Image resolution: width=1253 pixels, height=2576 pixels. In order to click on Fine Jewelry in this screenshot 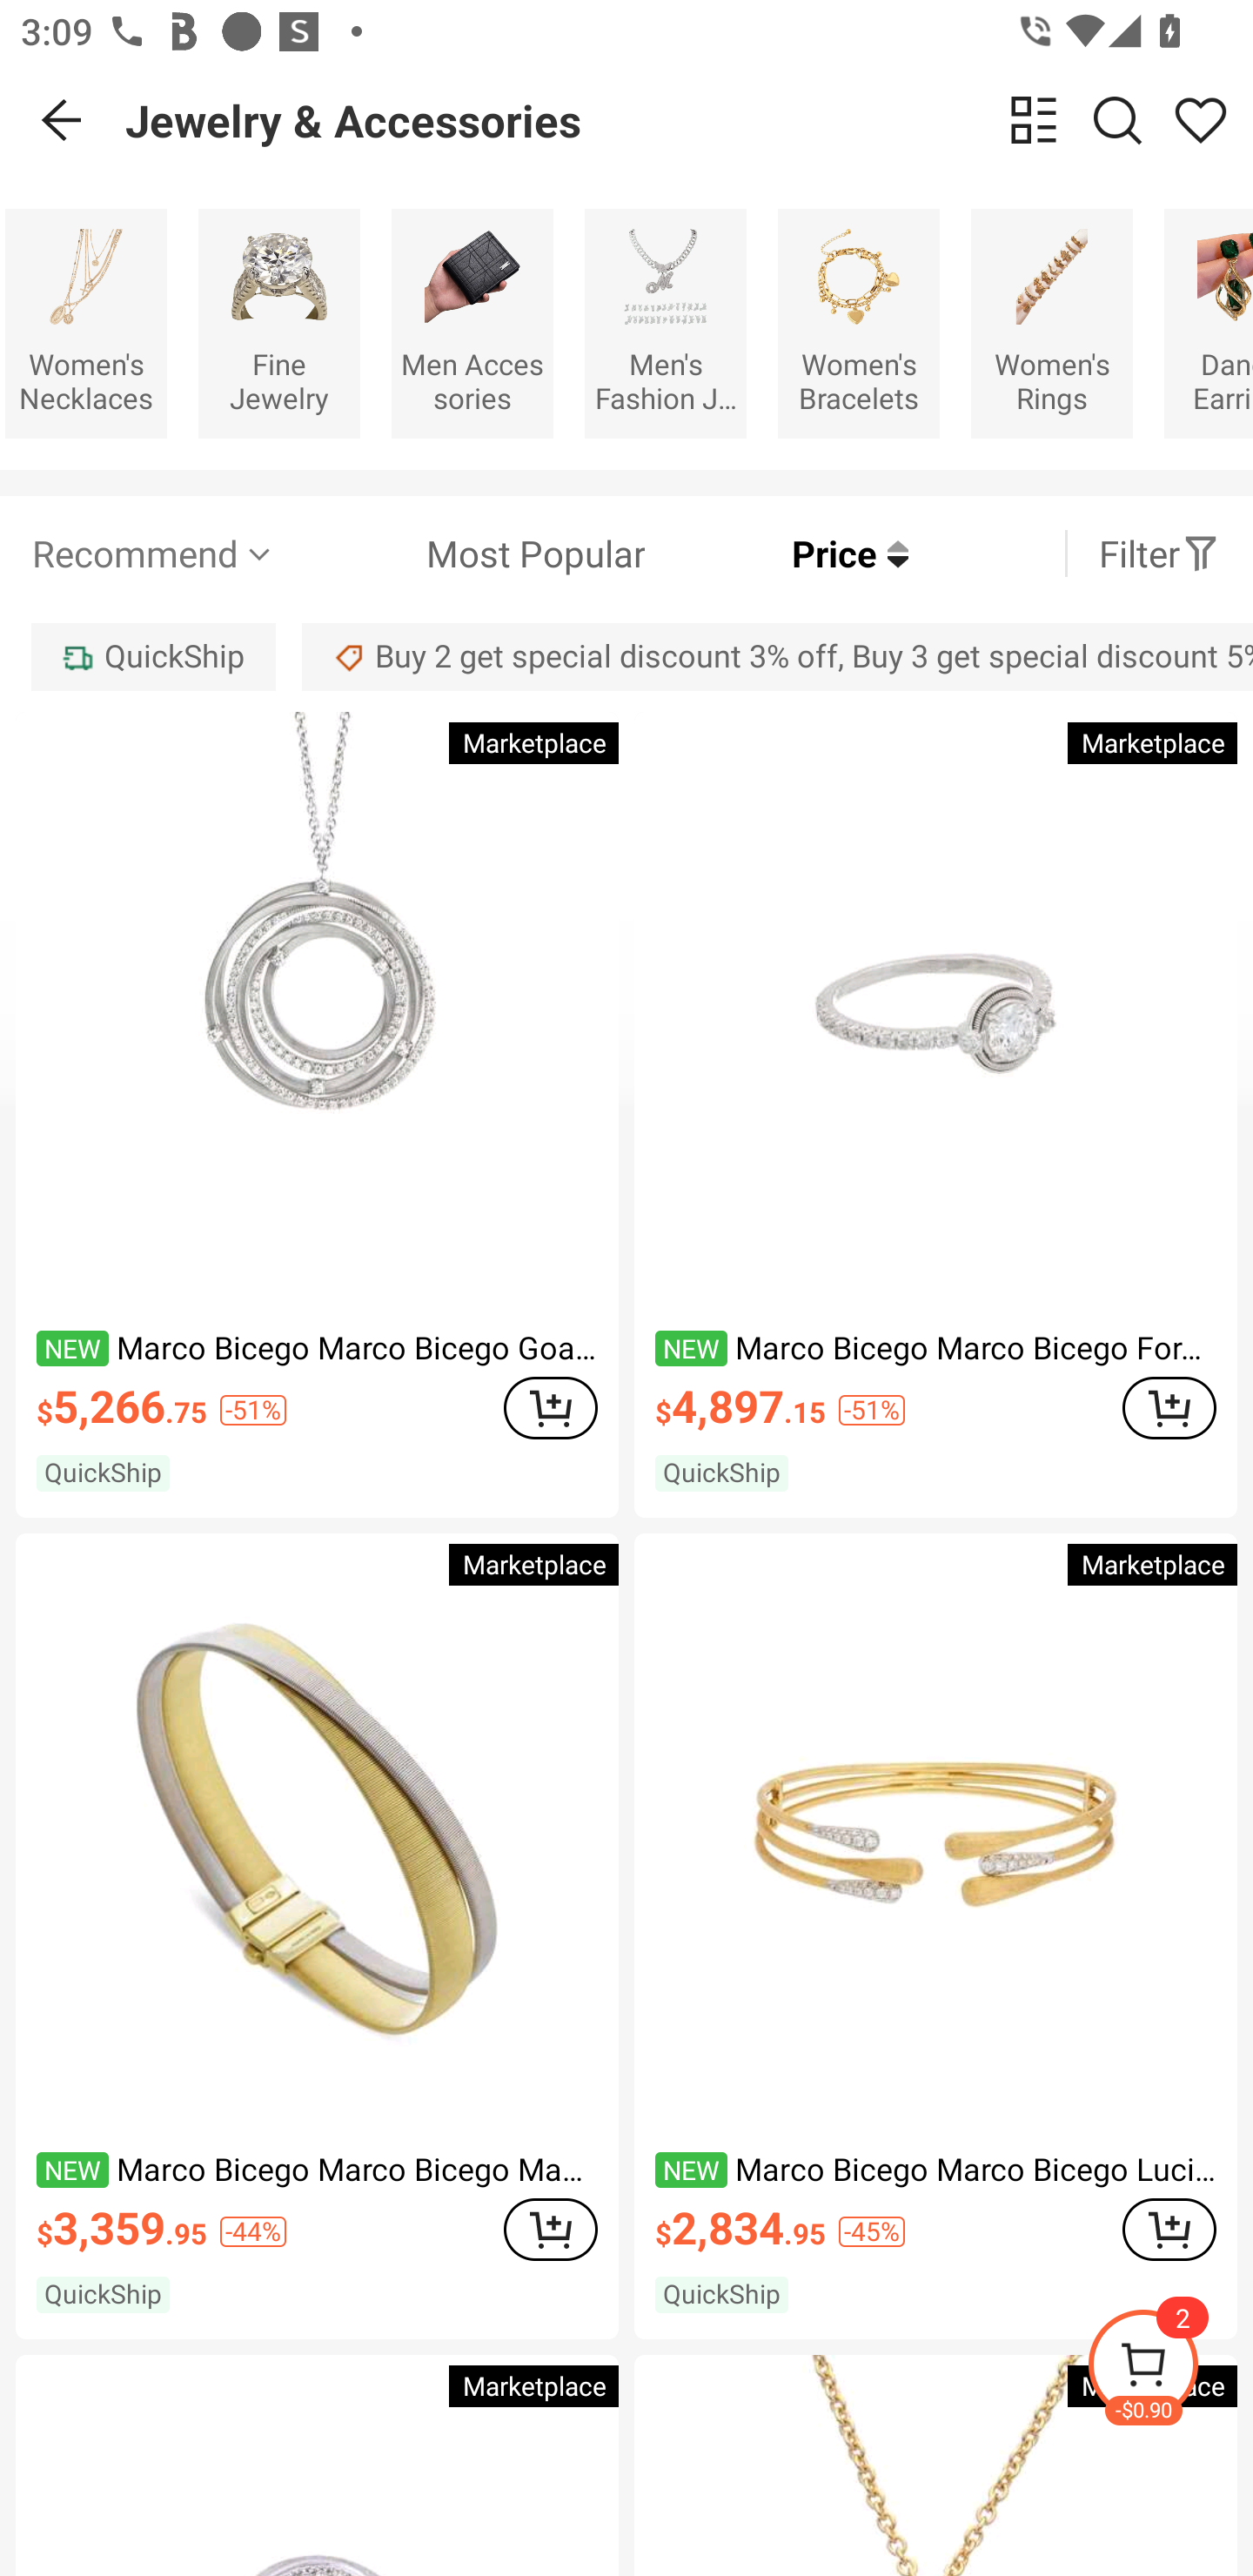, I will do `click(278, 323)`.